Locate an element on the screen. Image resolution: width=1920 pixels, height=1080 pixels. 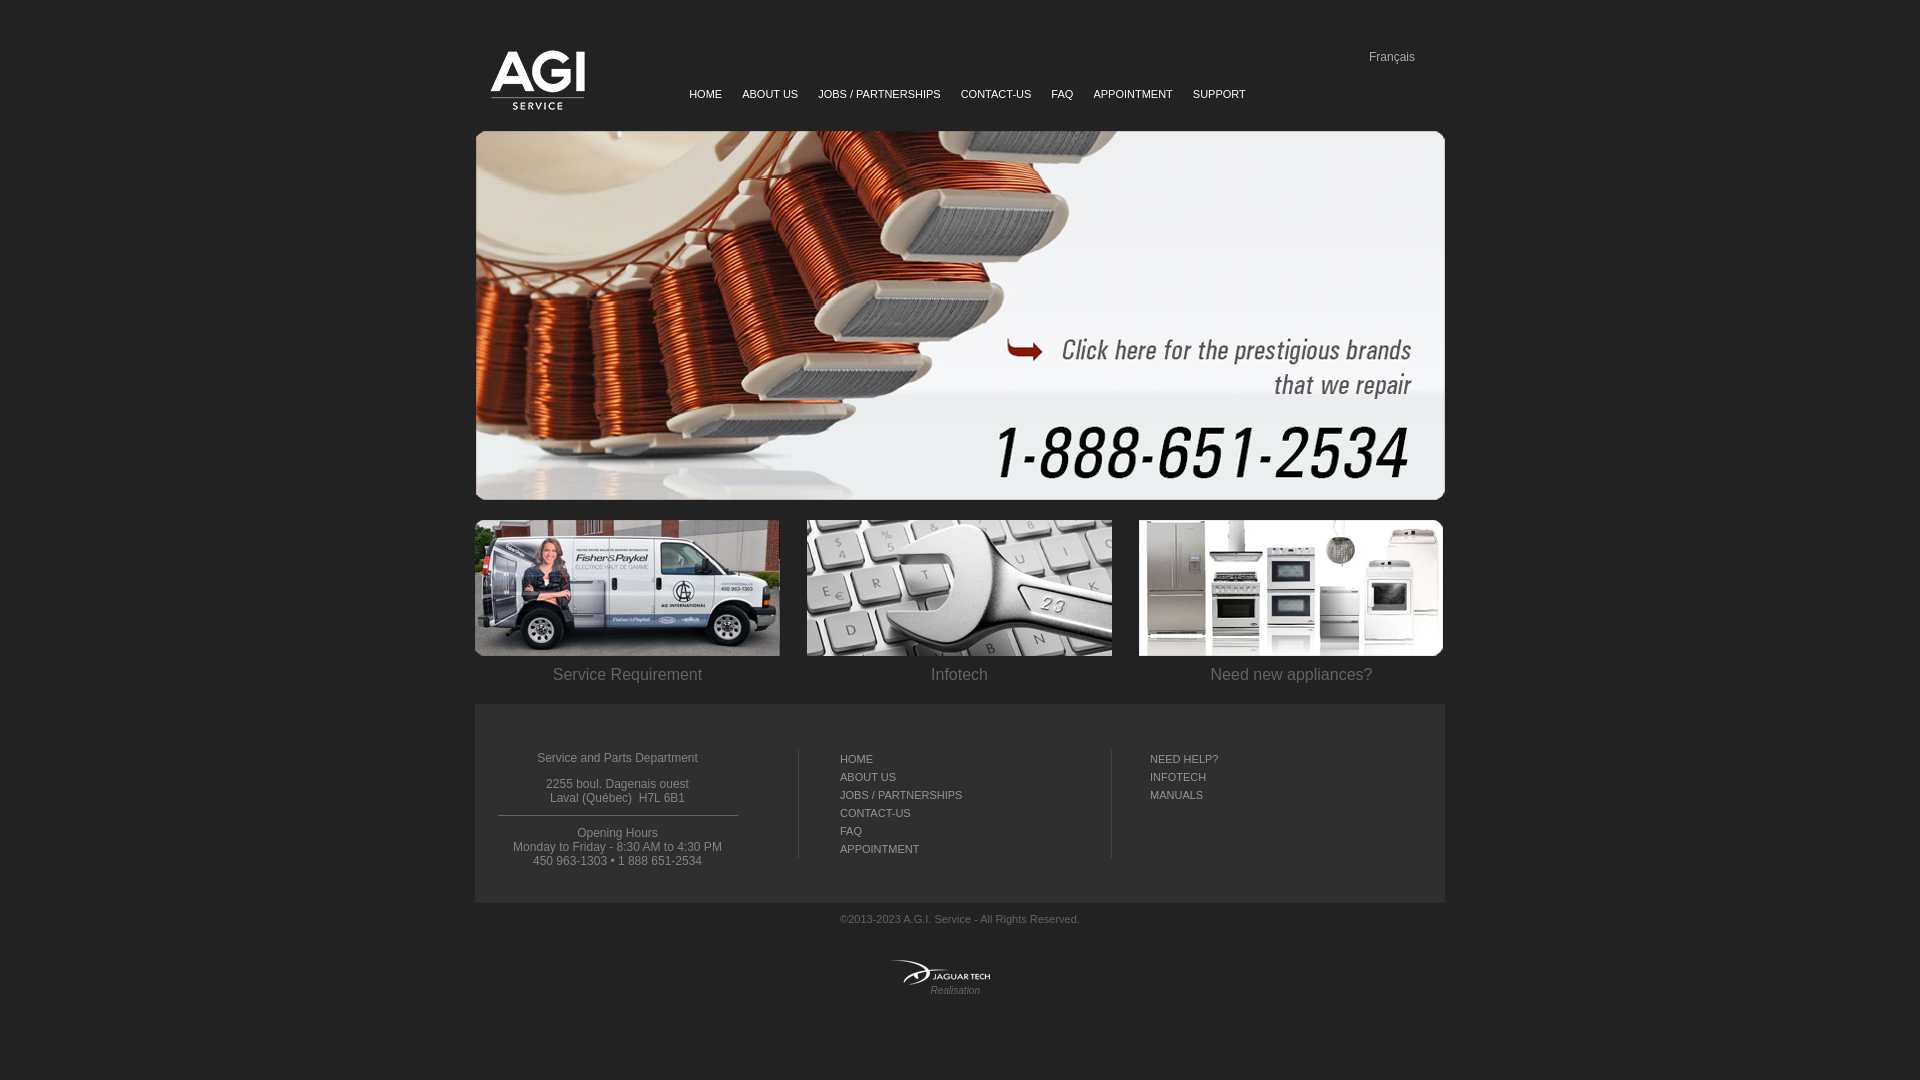
APPOINTMENT is located at coordinates (880, 849).